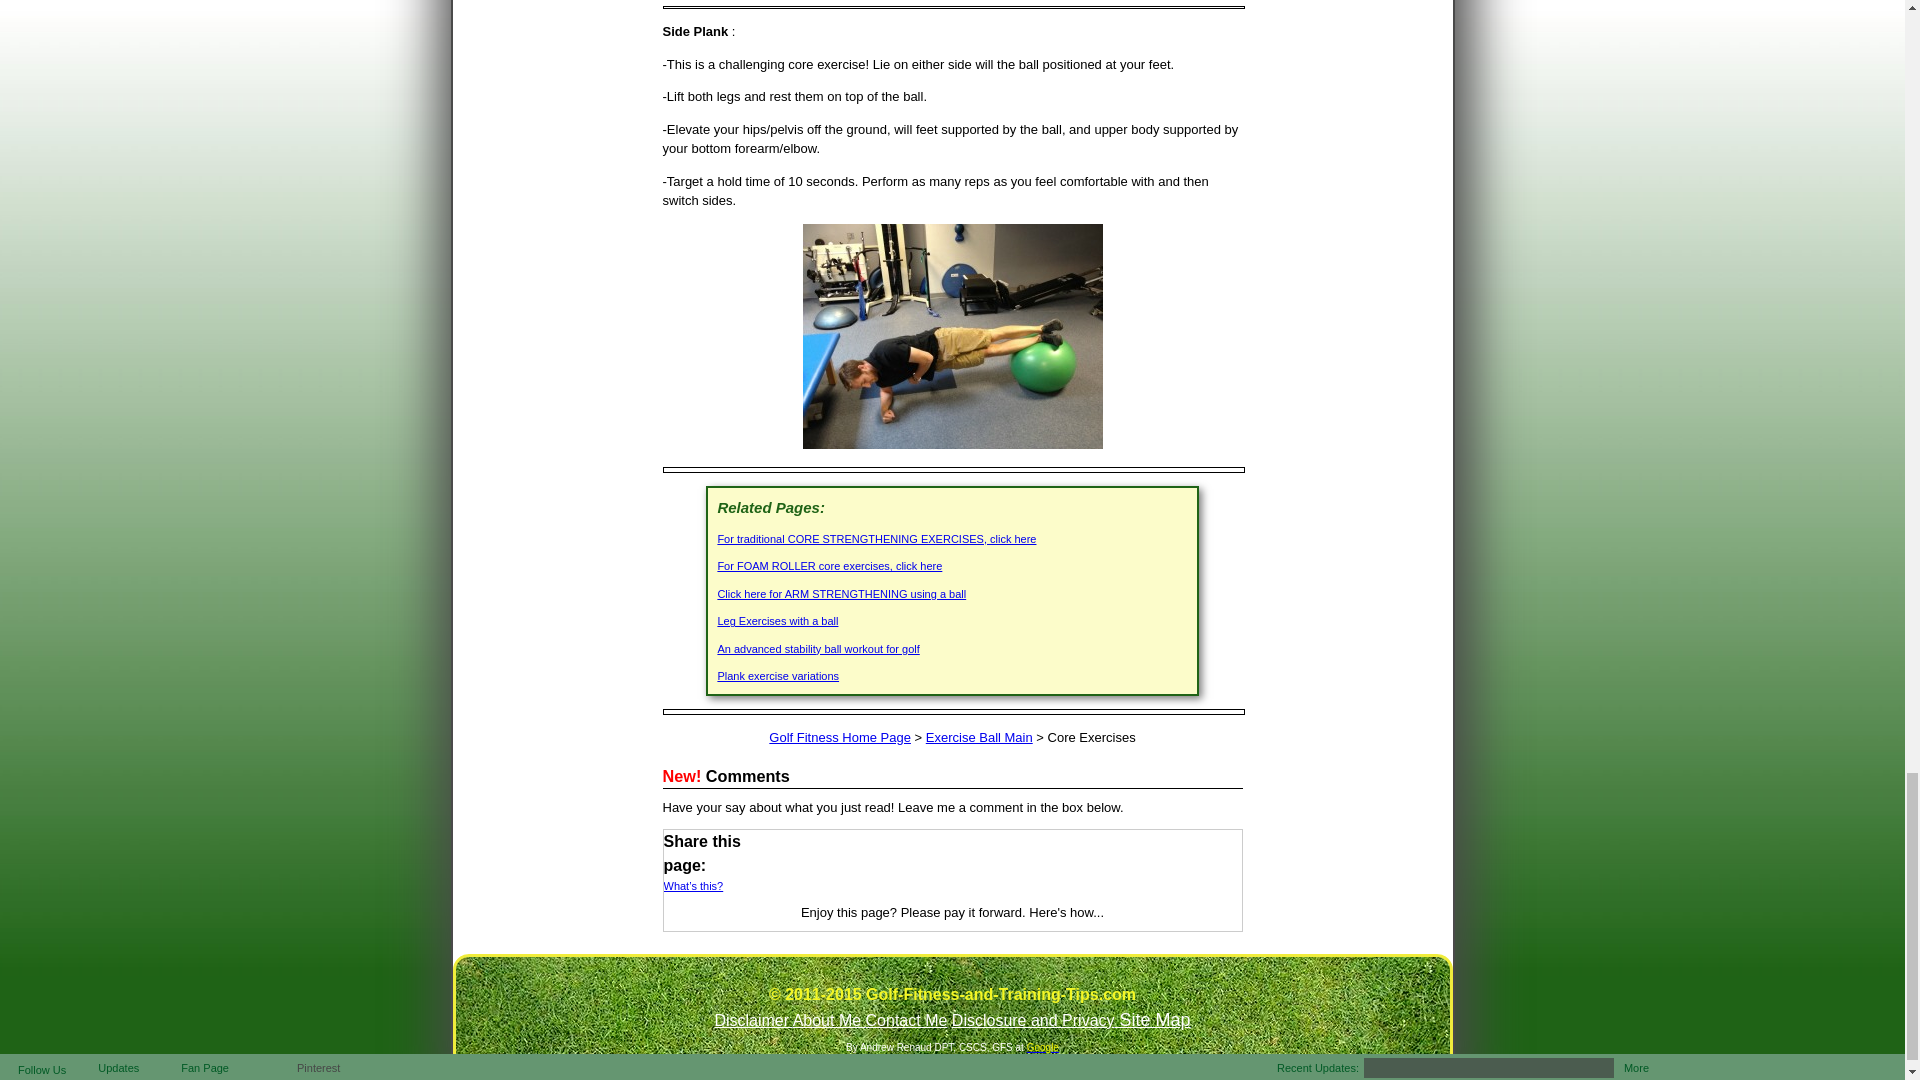  I want to click on Exercise Ball Main, so click(978, 738).